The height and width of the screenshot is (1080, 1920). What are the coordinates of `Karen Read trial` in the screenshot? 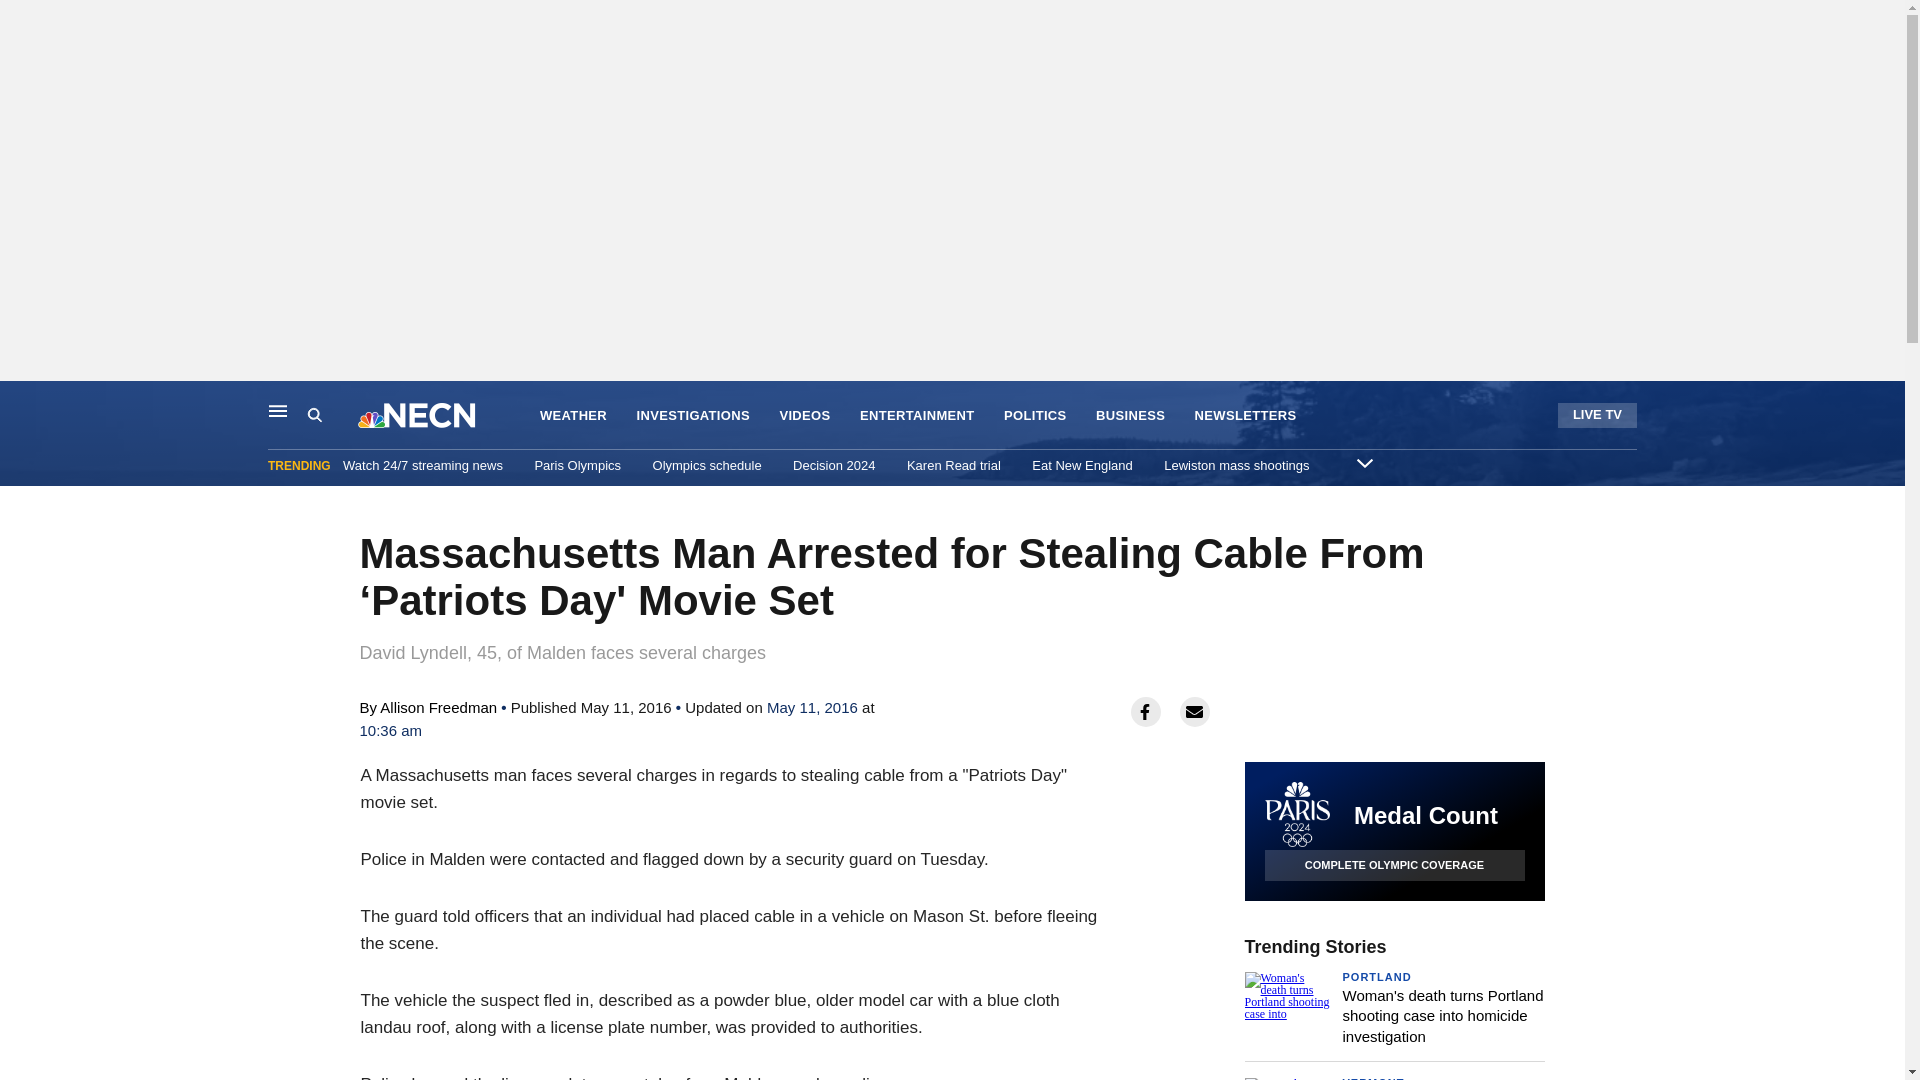 It's located at (953, 465).